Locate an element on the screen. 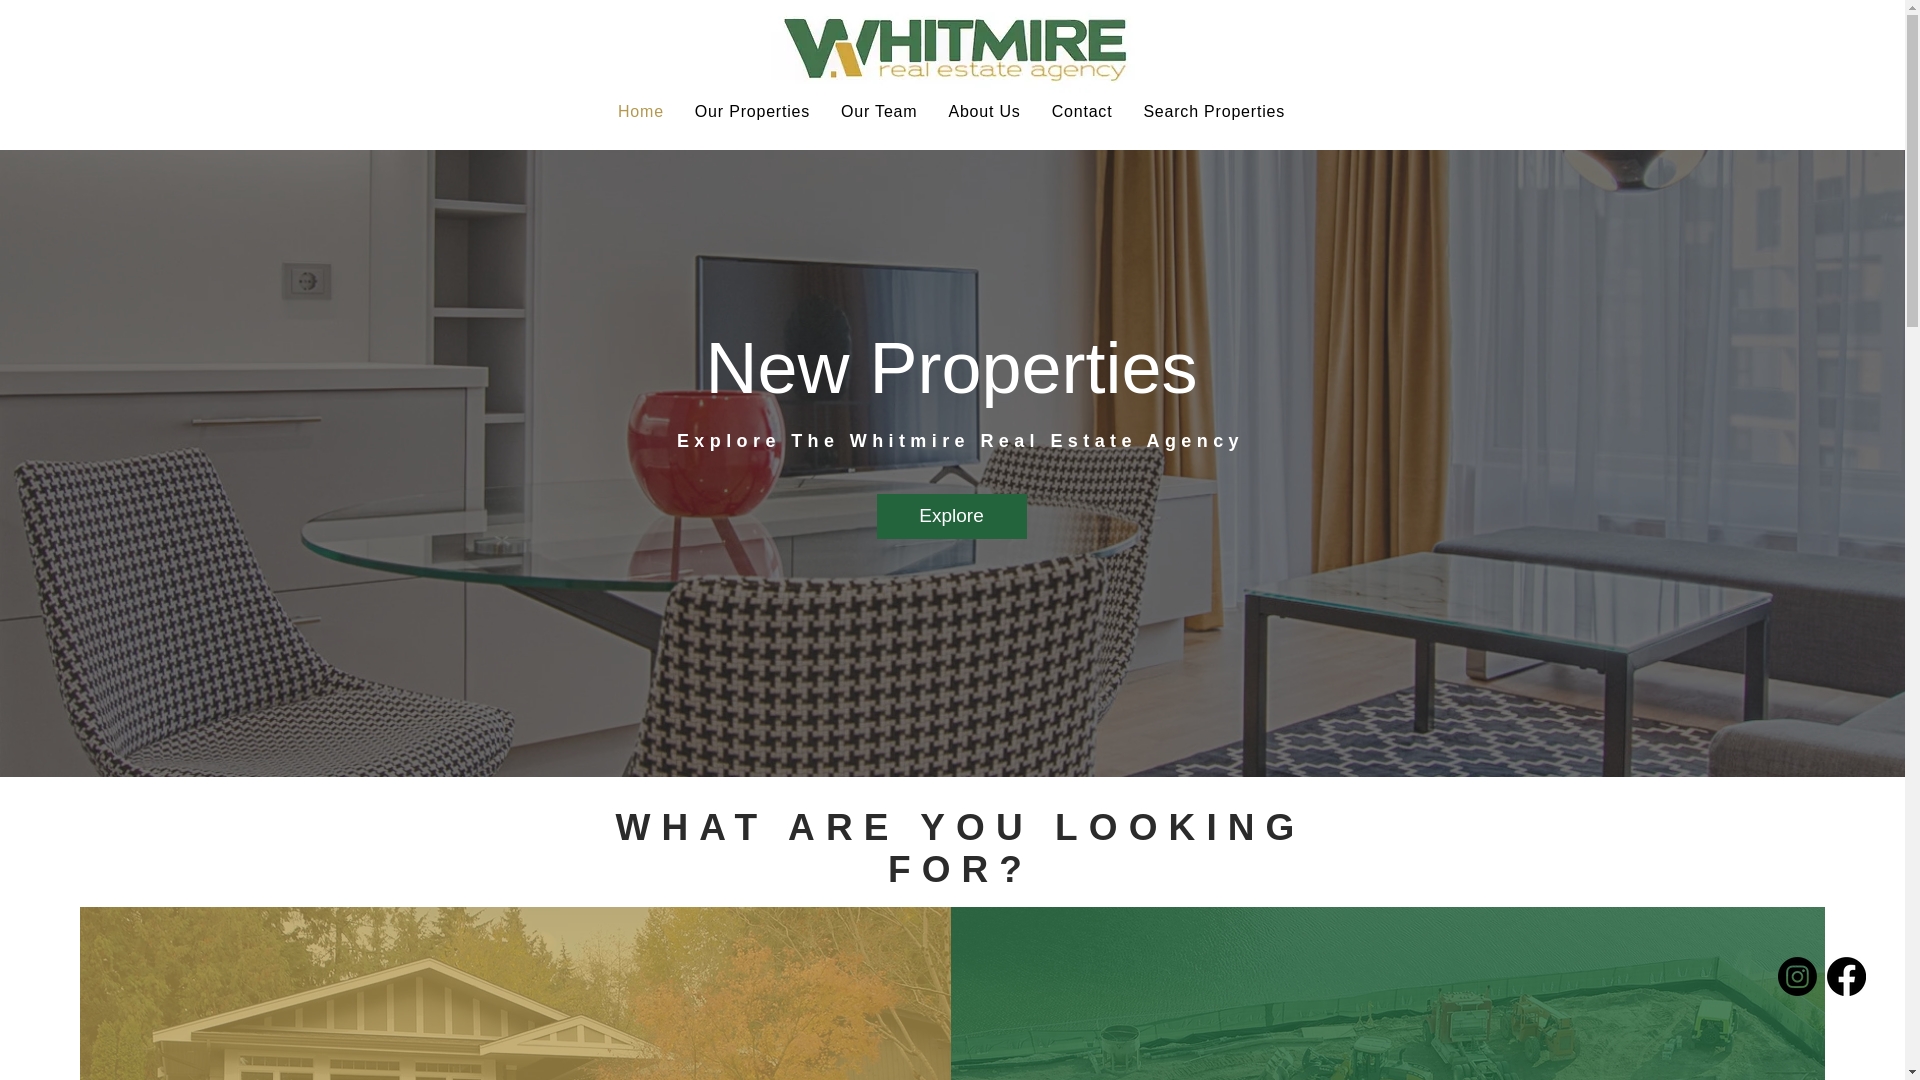 The image size is (1920, 1080). Contact is located at coordinates (1082, 111).